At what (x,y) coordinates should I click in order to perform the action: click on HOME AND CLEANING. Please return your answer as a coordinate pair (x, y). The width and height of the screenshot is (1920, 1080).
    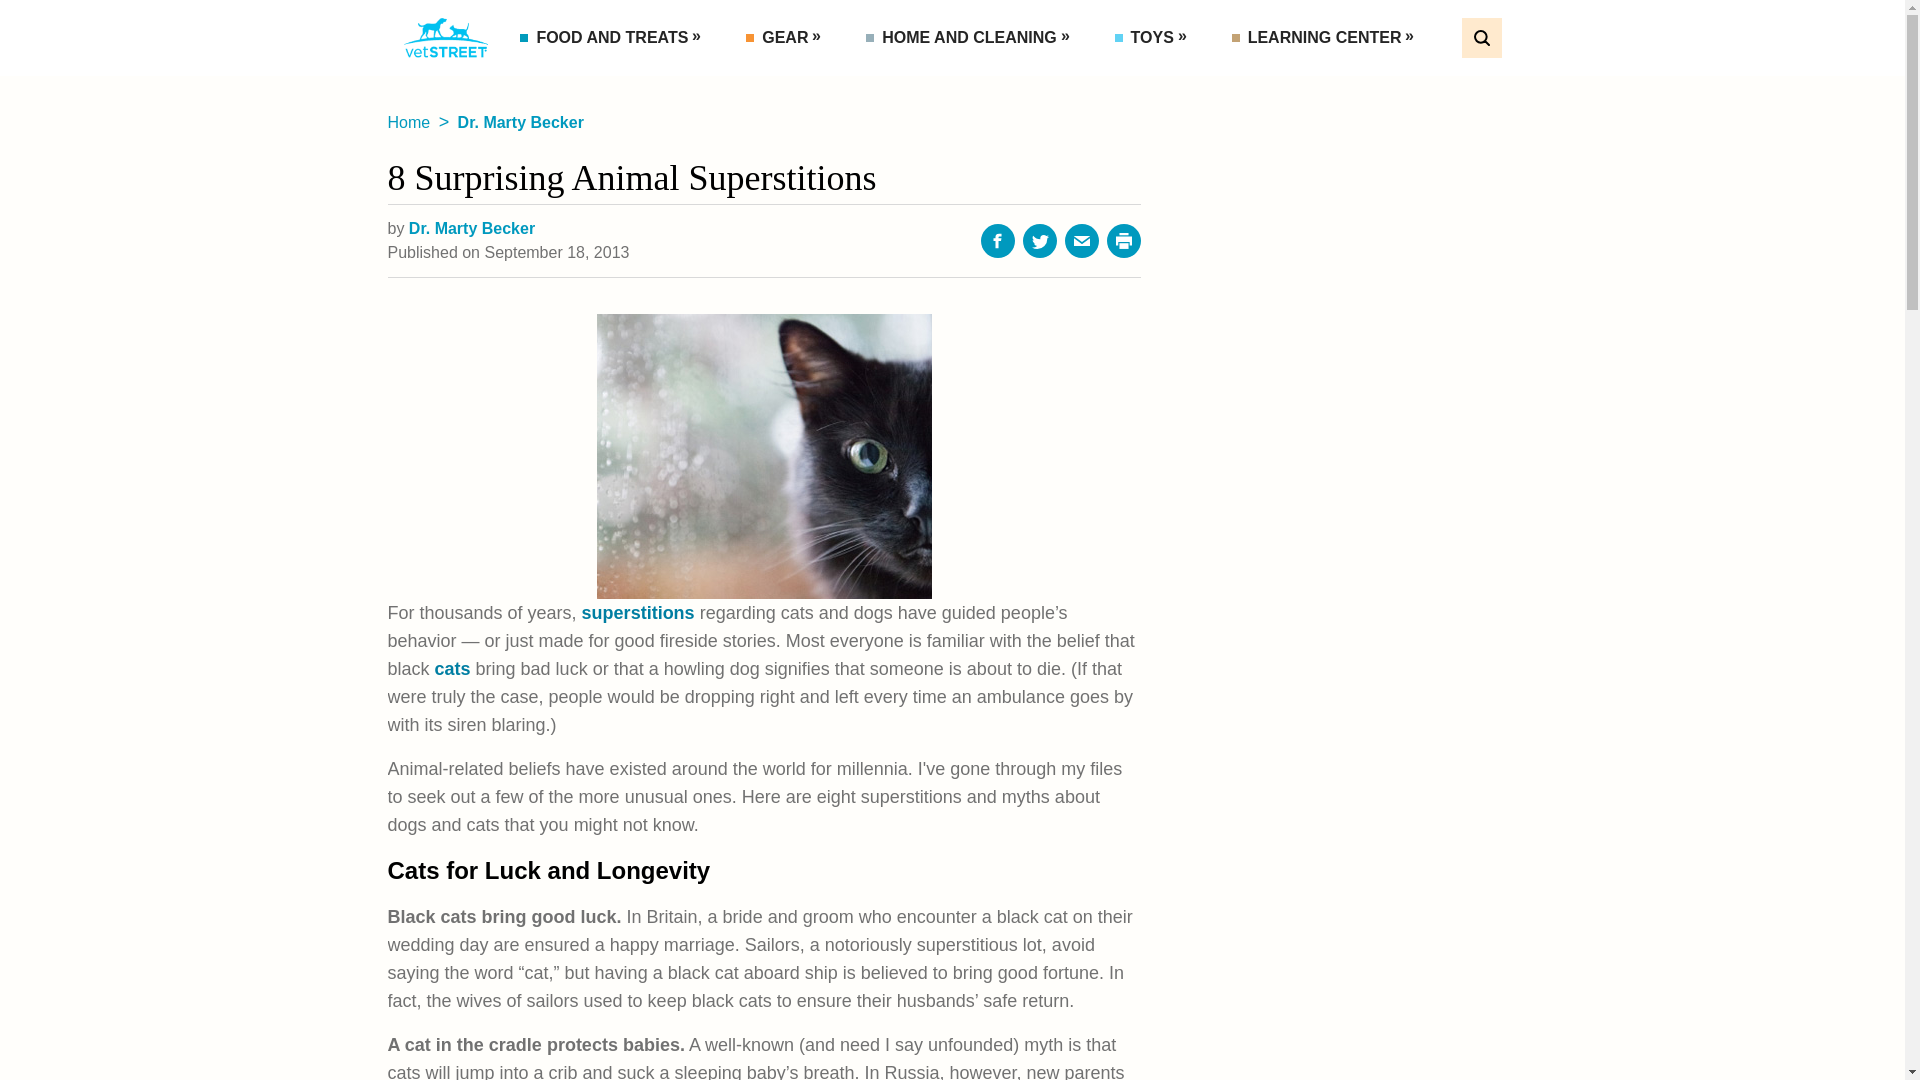
    Looking at the image, I should click on (971, 38).